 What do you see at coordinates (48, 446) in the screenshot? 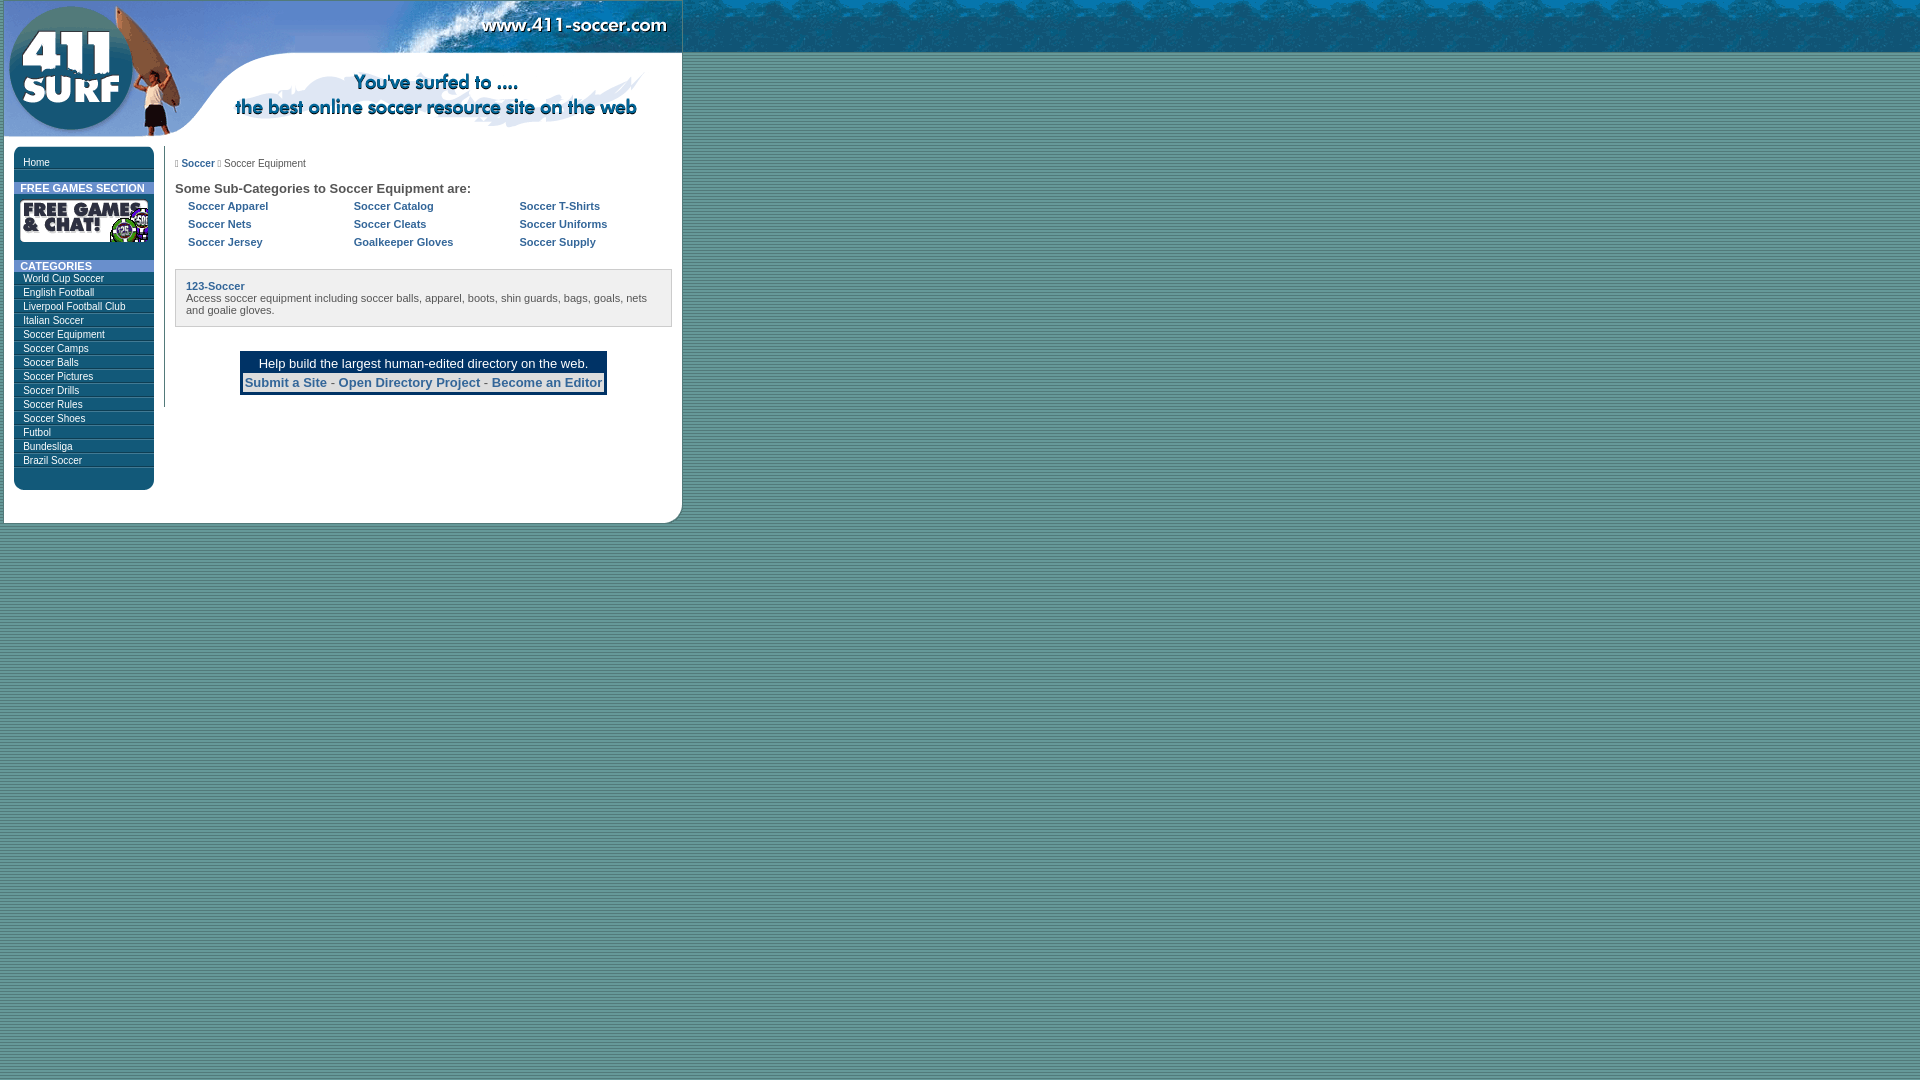
I see `Bundesliga` at bounding box center [48, 446].